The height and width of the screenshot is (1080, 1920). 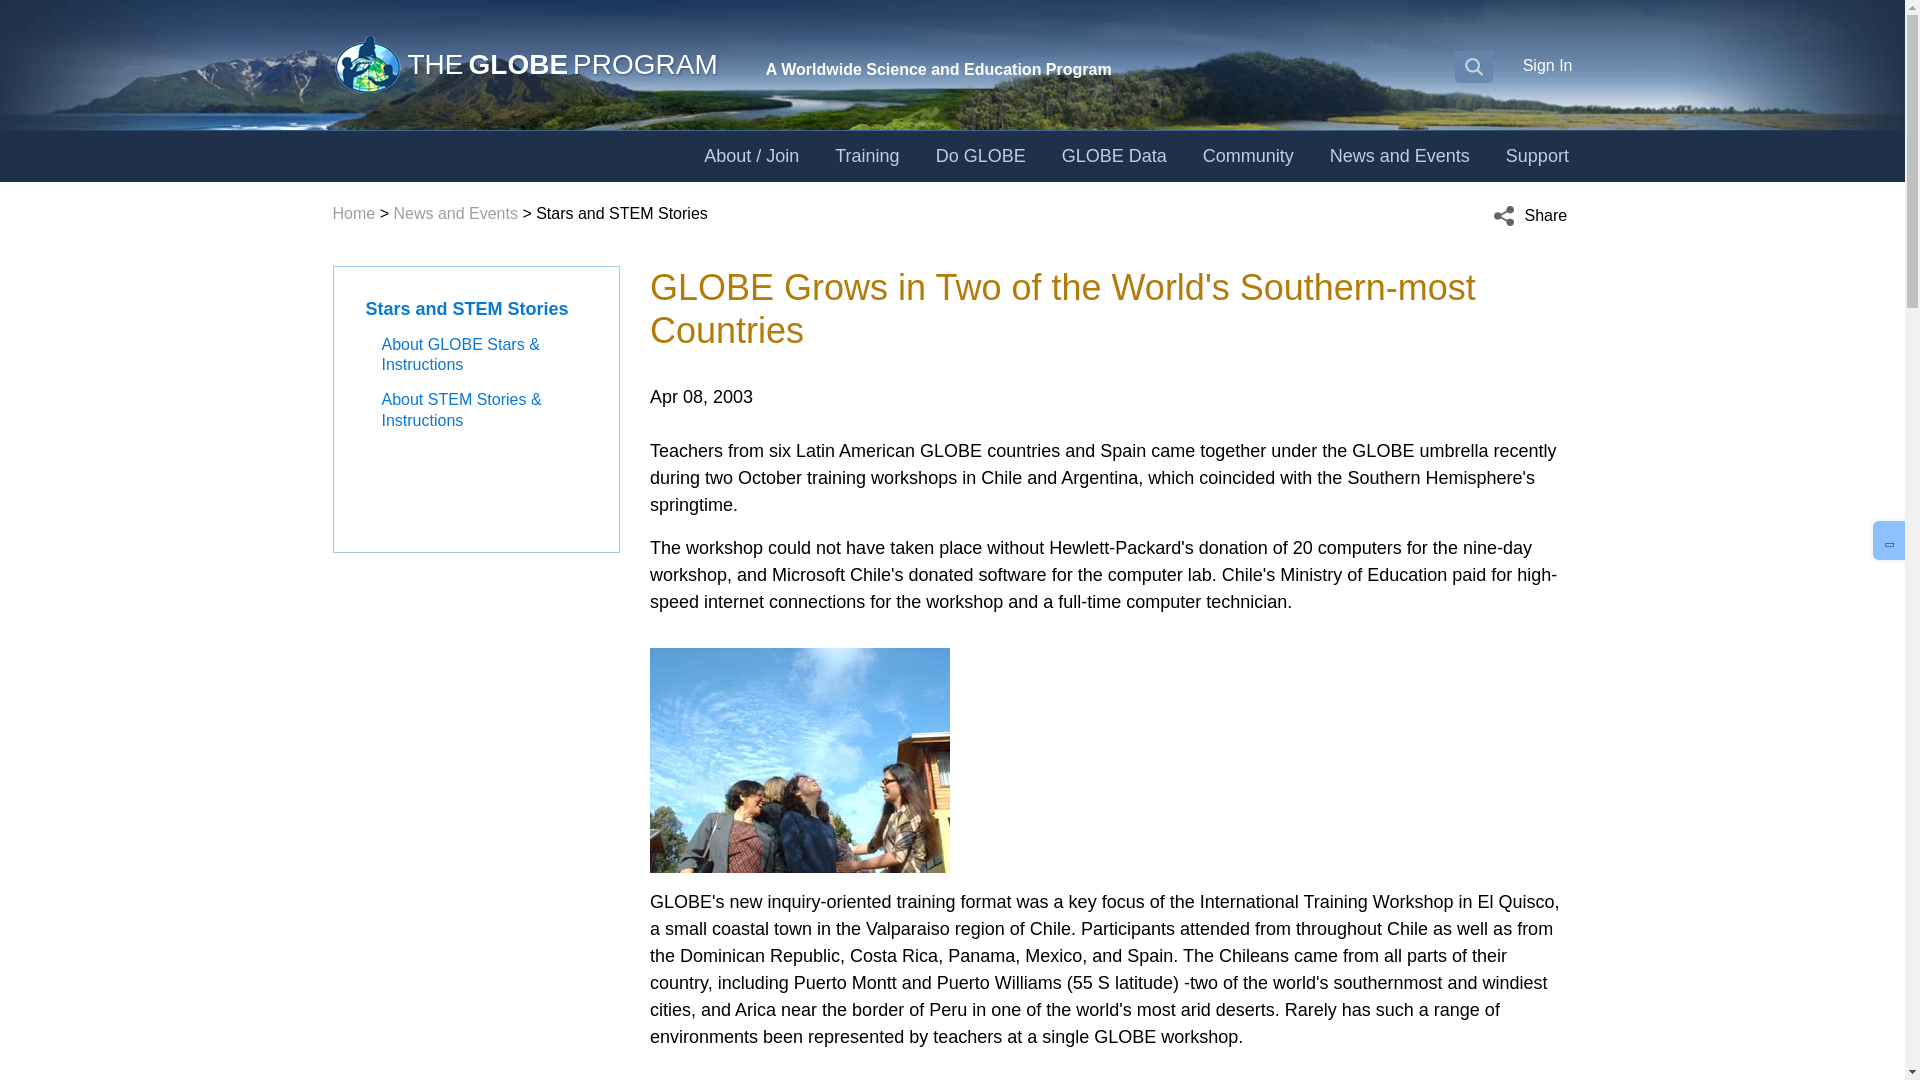 I want to click on Go to GLOBE.gov, so click(x=524, y=64).